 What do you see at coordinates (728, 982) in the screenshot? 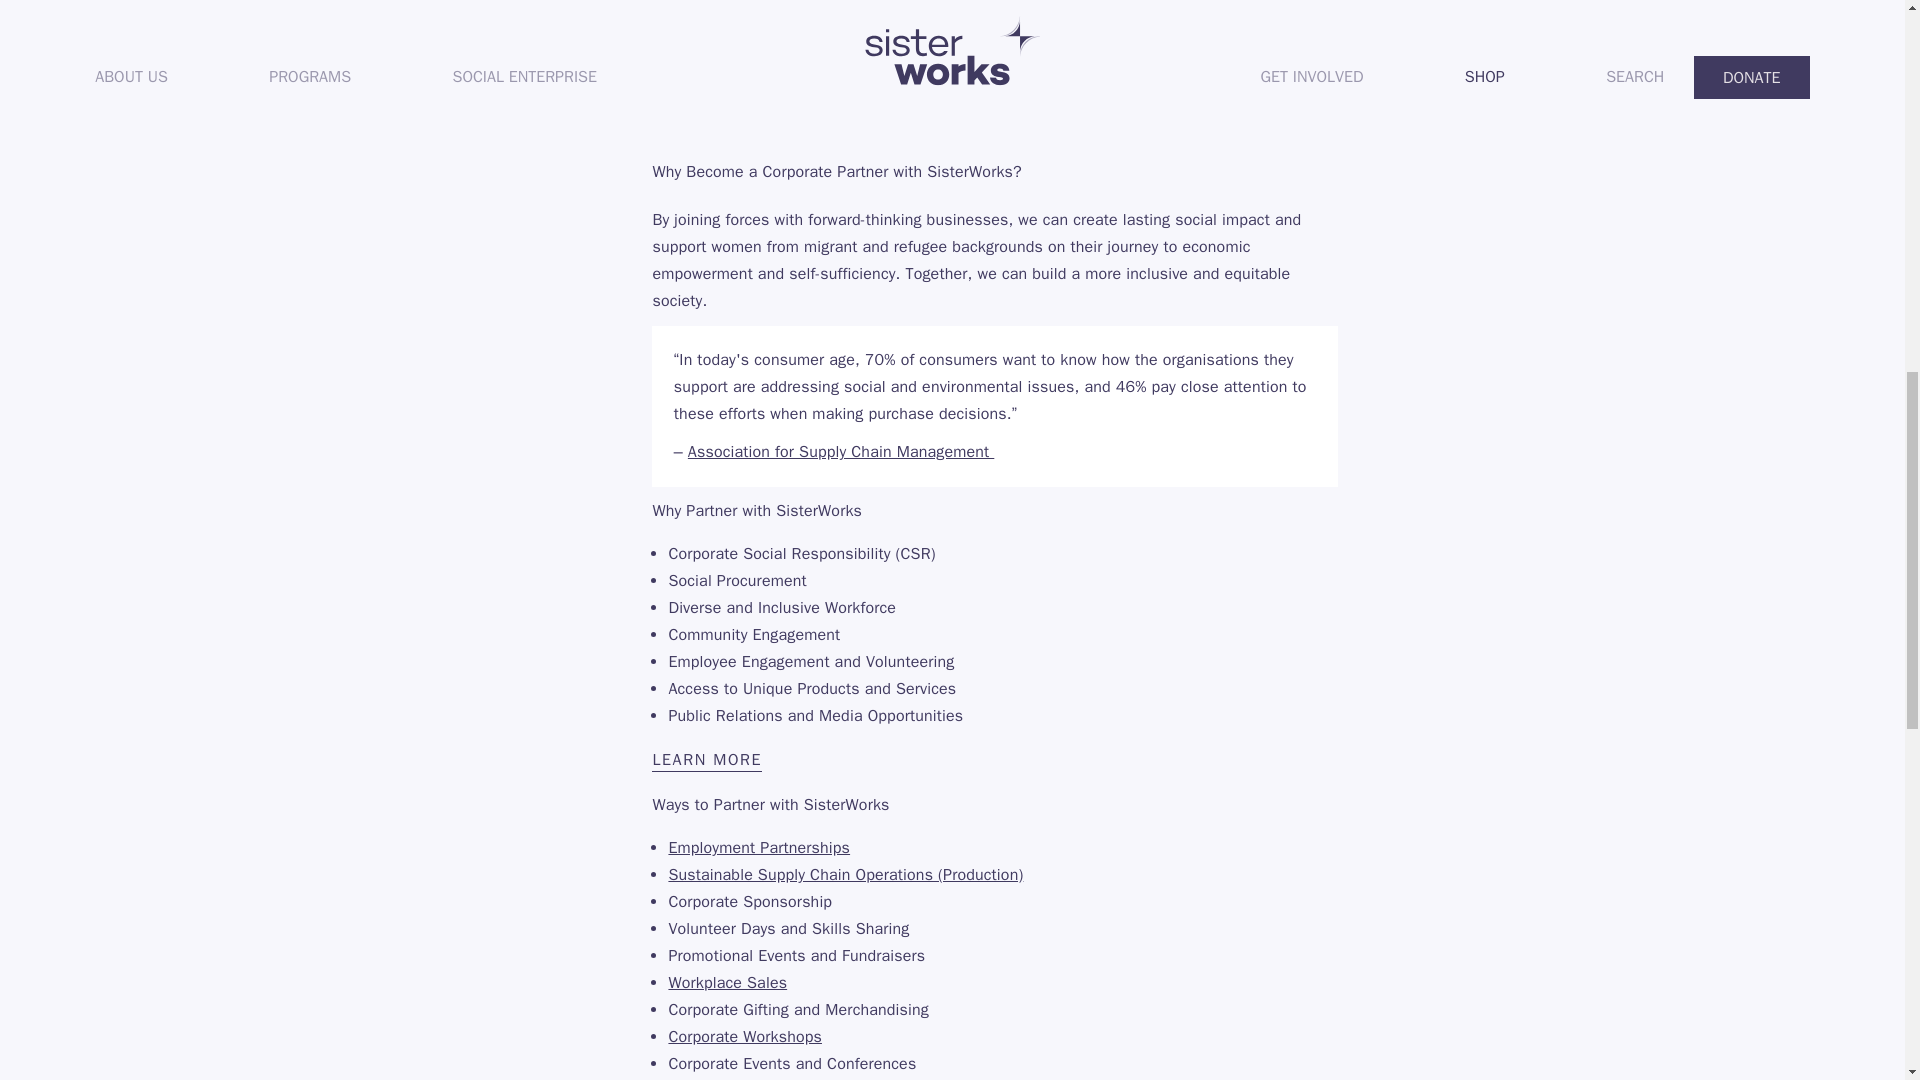
I see `Workplace Sales` at bounding box center [728, 982].